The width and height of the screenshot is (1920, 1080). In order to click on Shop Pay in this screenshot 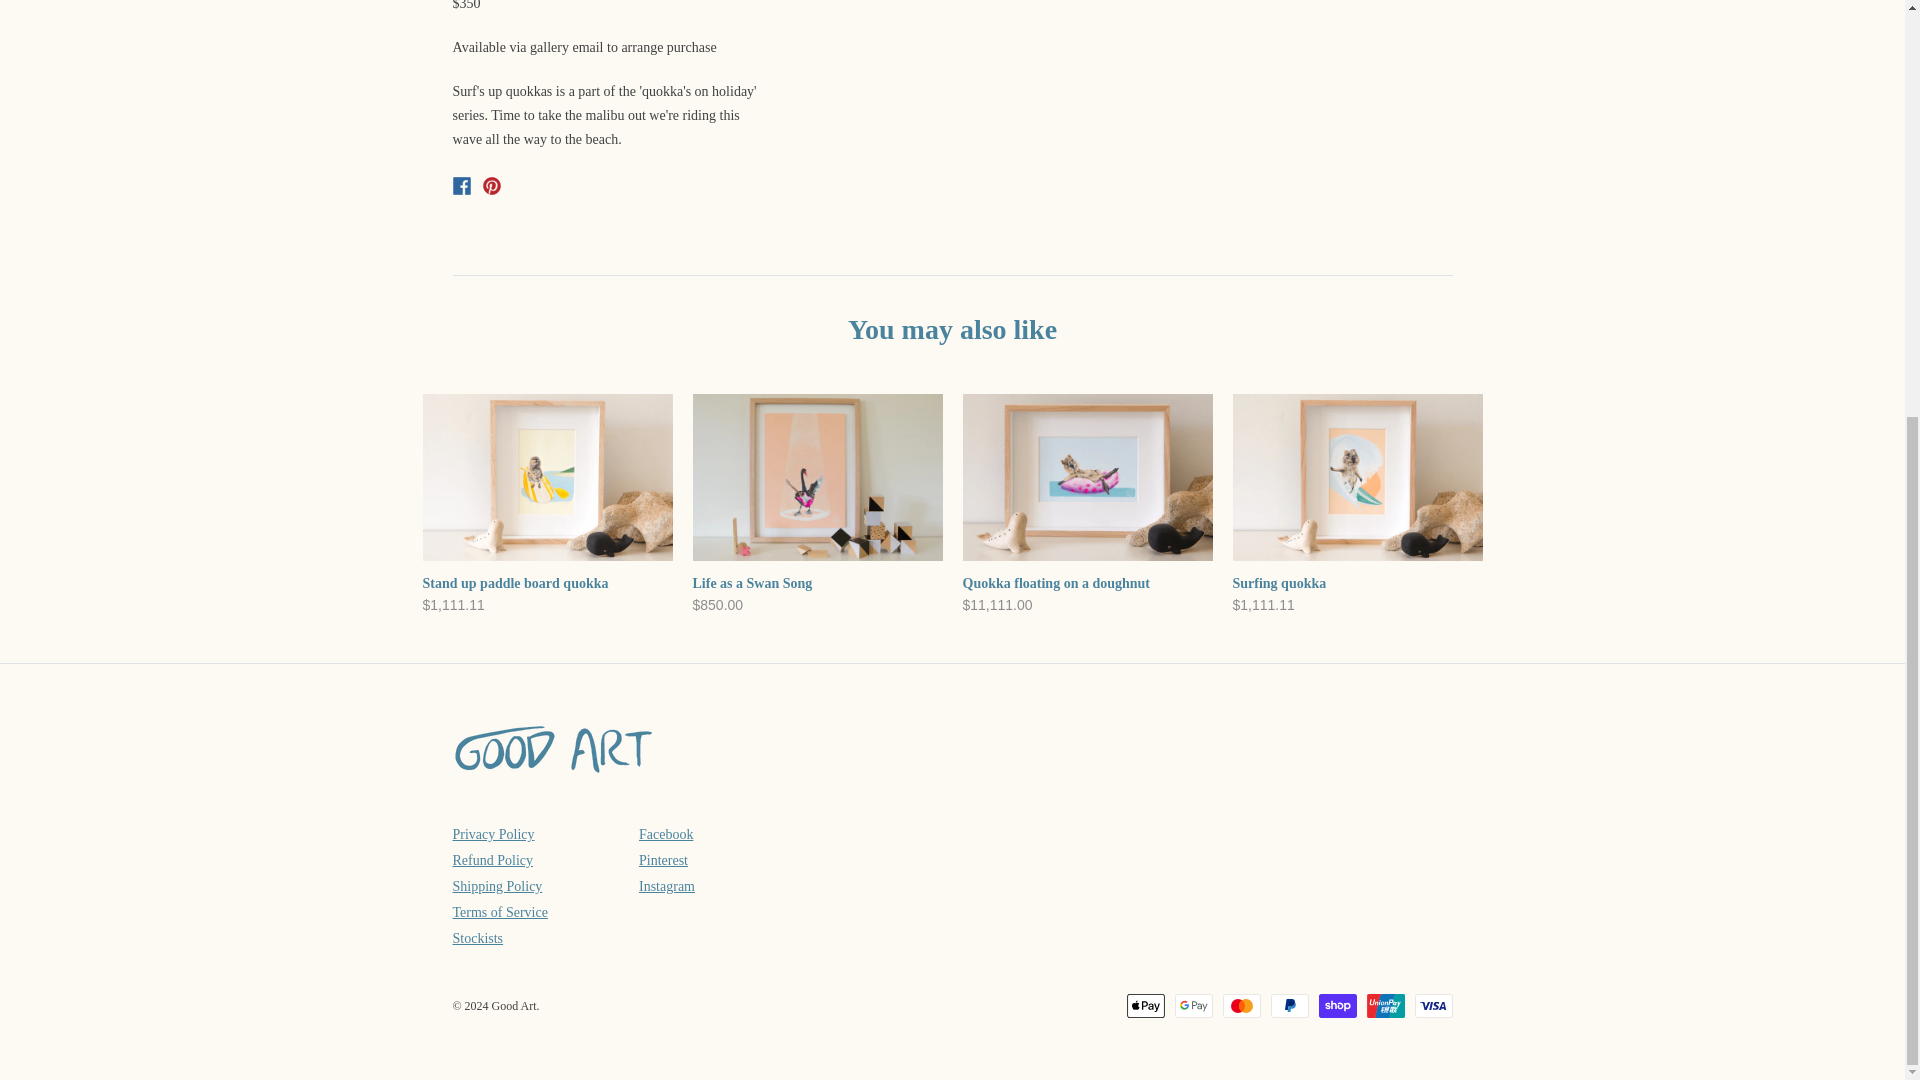, I will do `click(1336, 1006)`.